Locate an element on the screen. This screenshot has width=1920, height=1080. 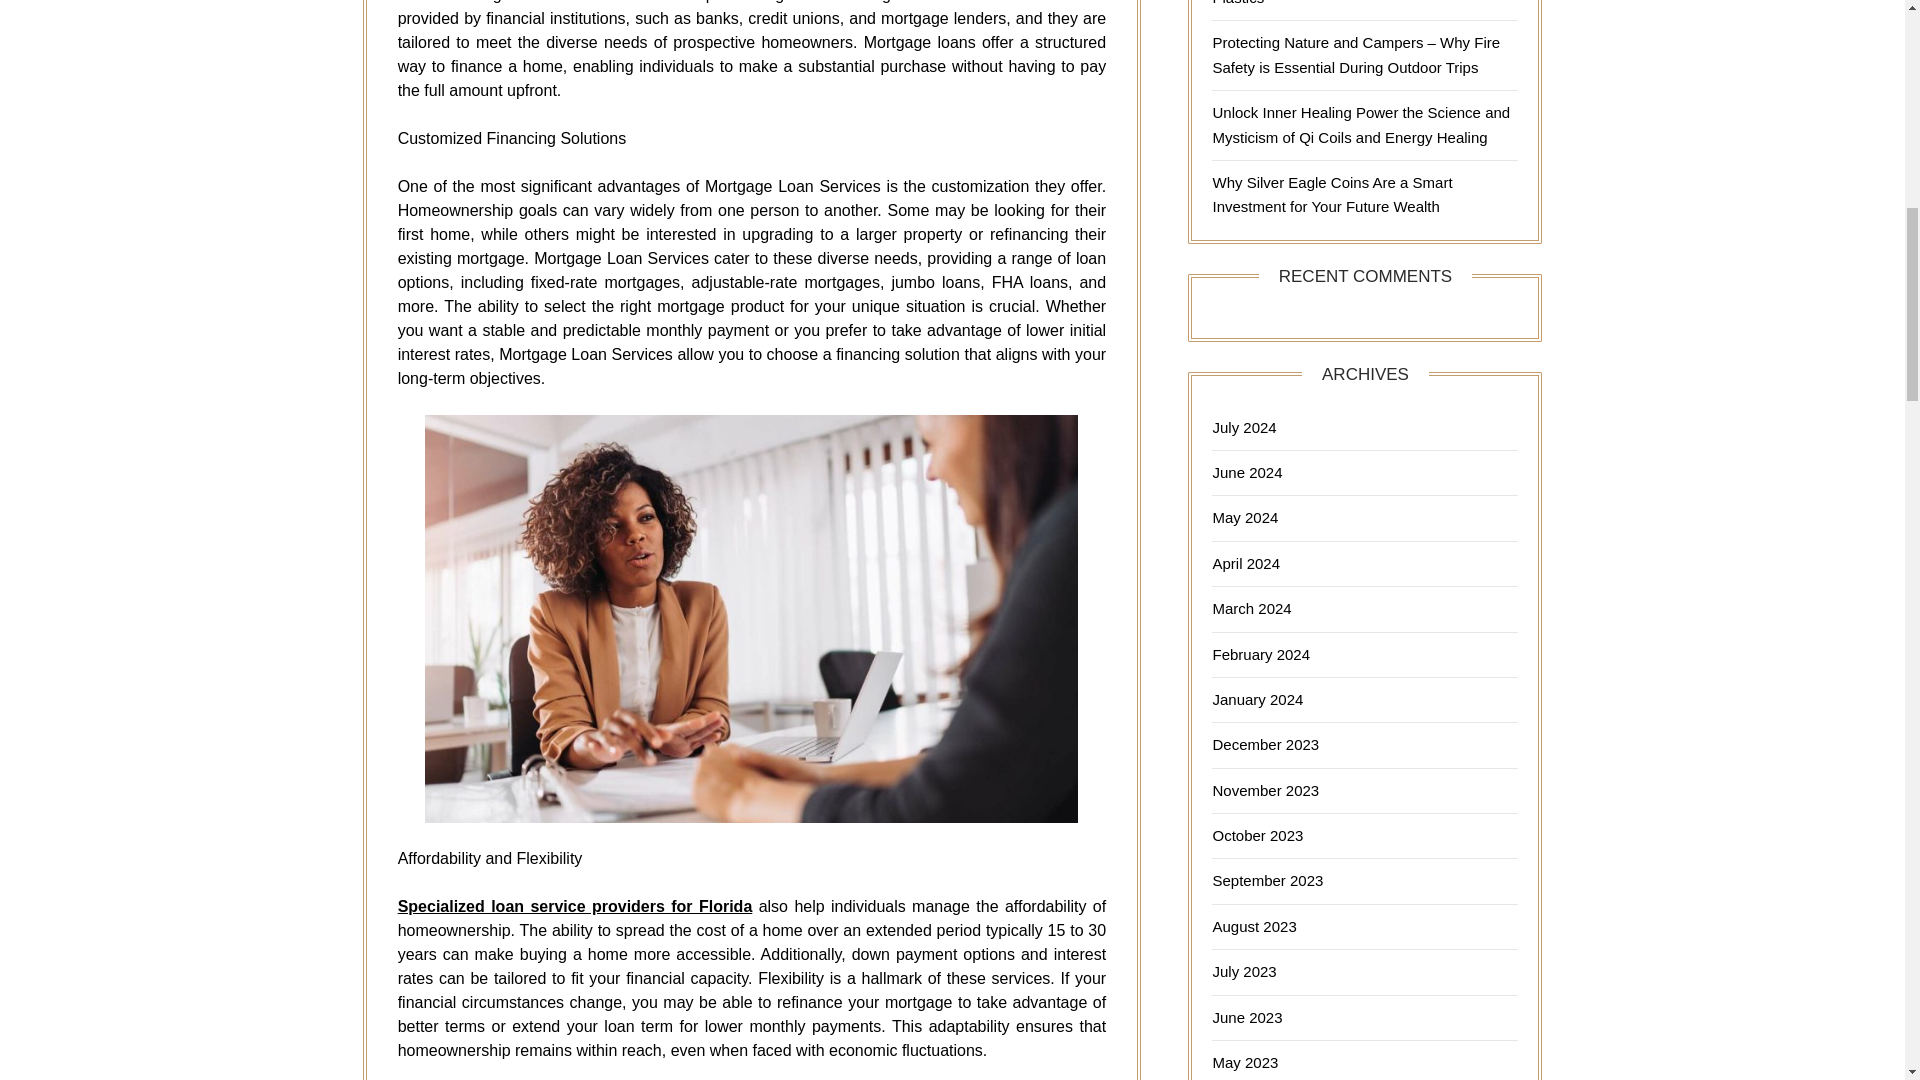
July 2024 is located at coordinates (1244, 428).